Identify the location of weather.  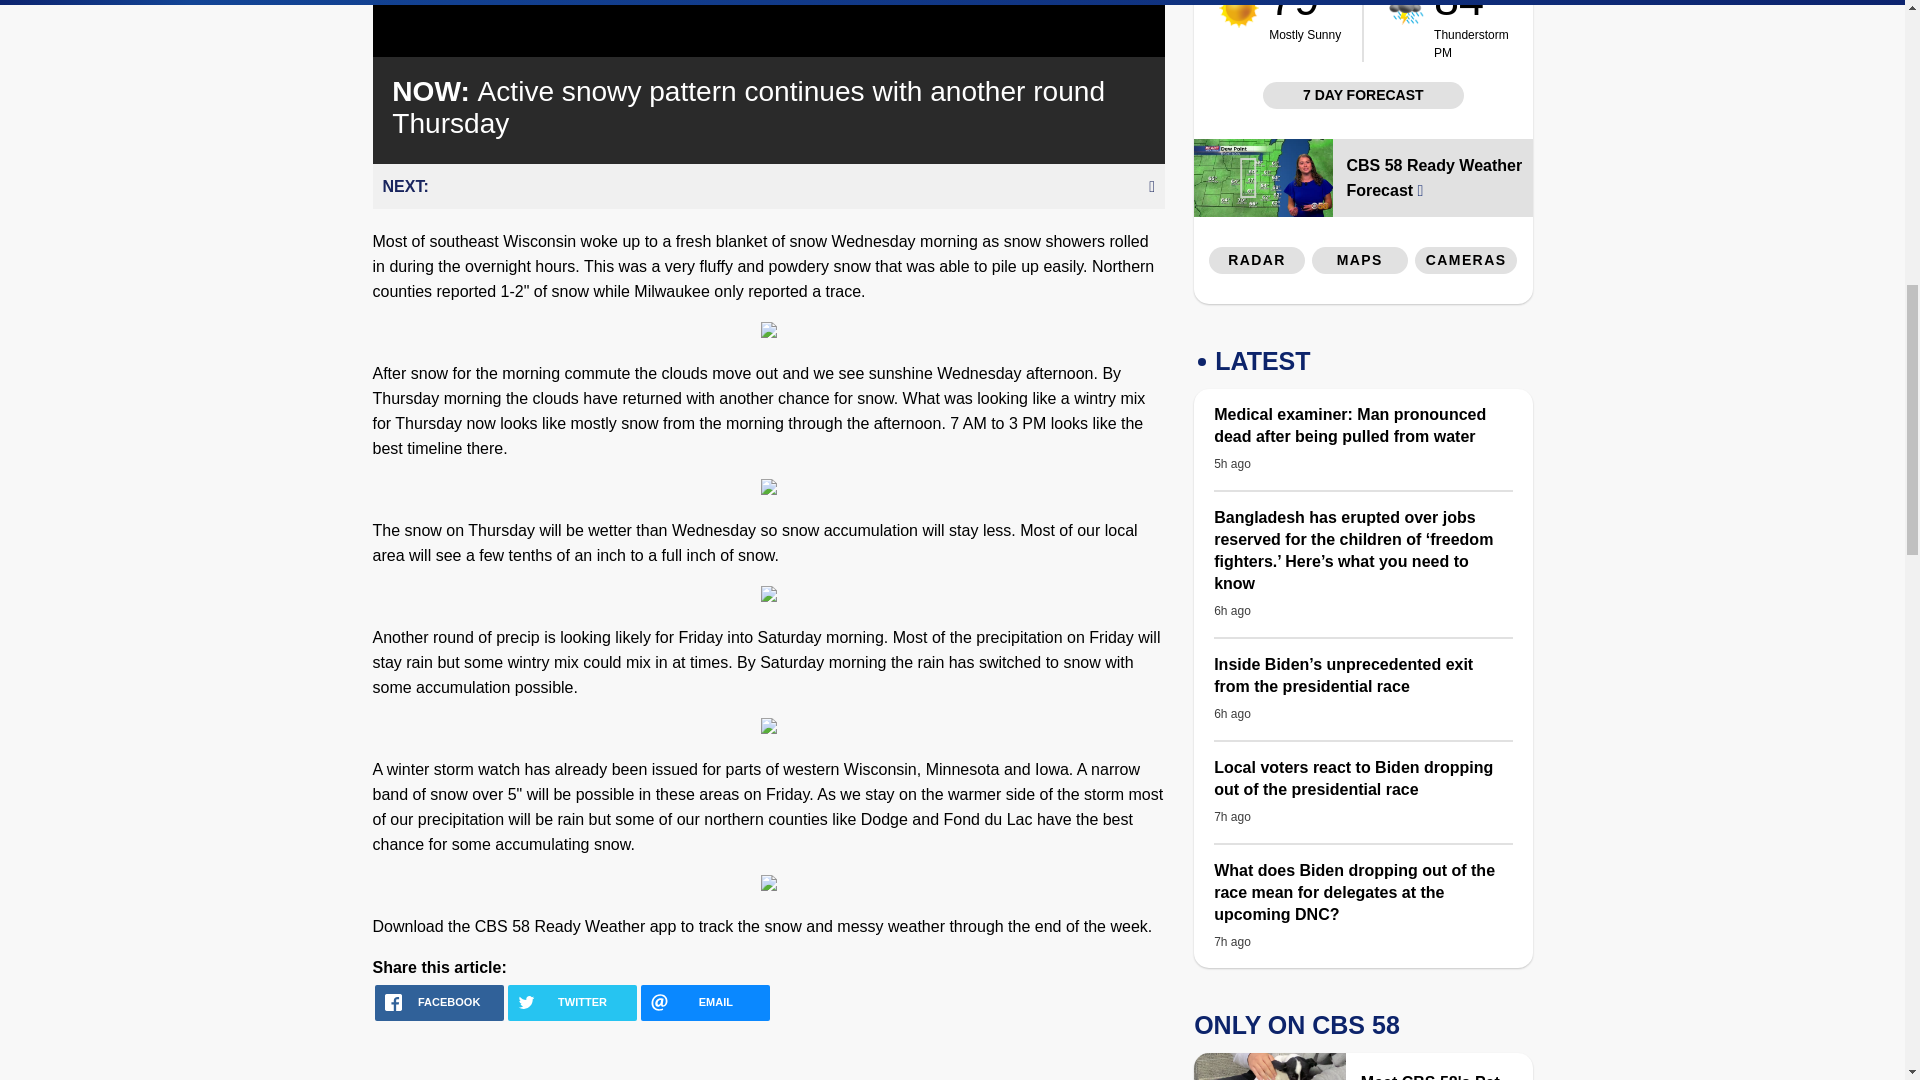
(1239, 14).